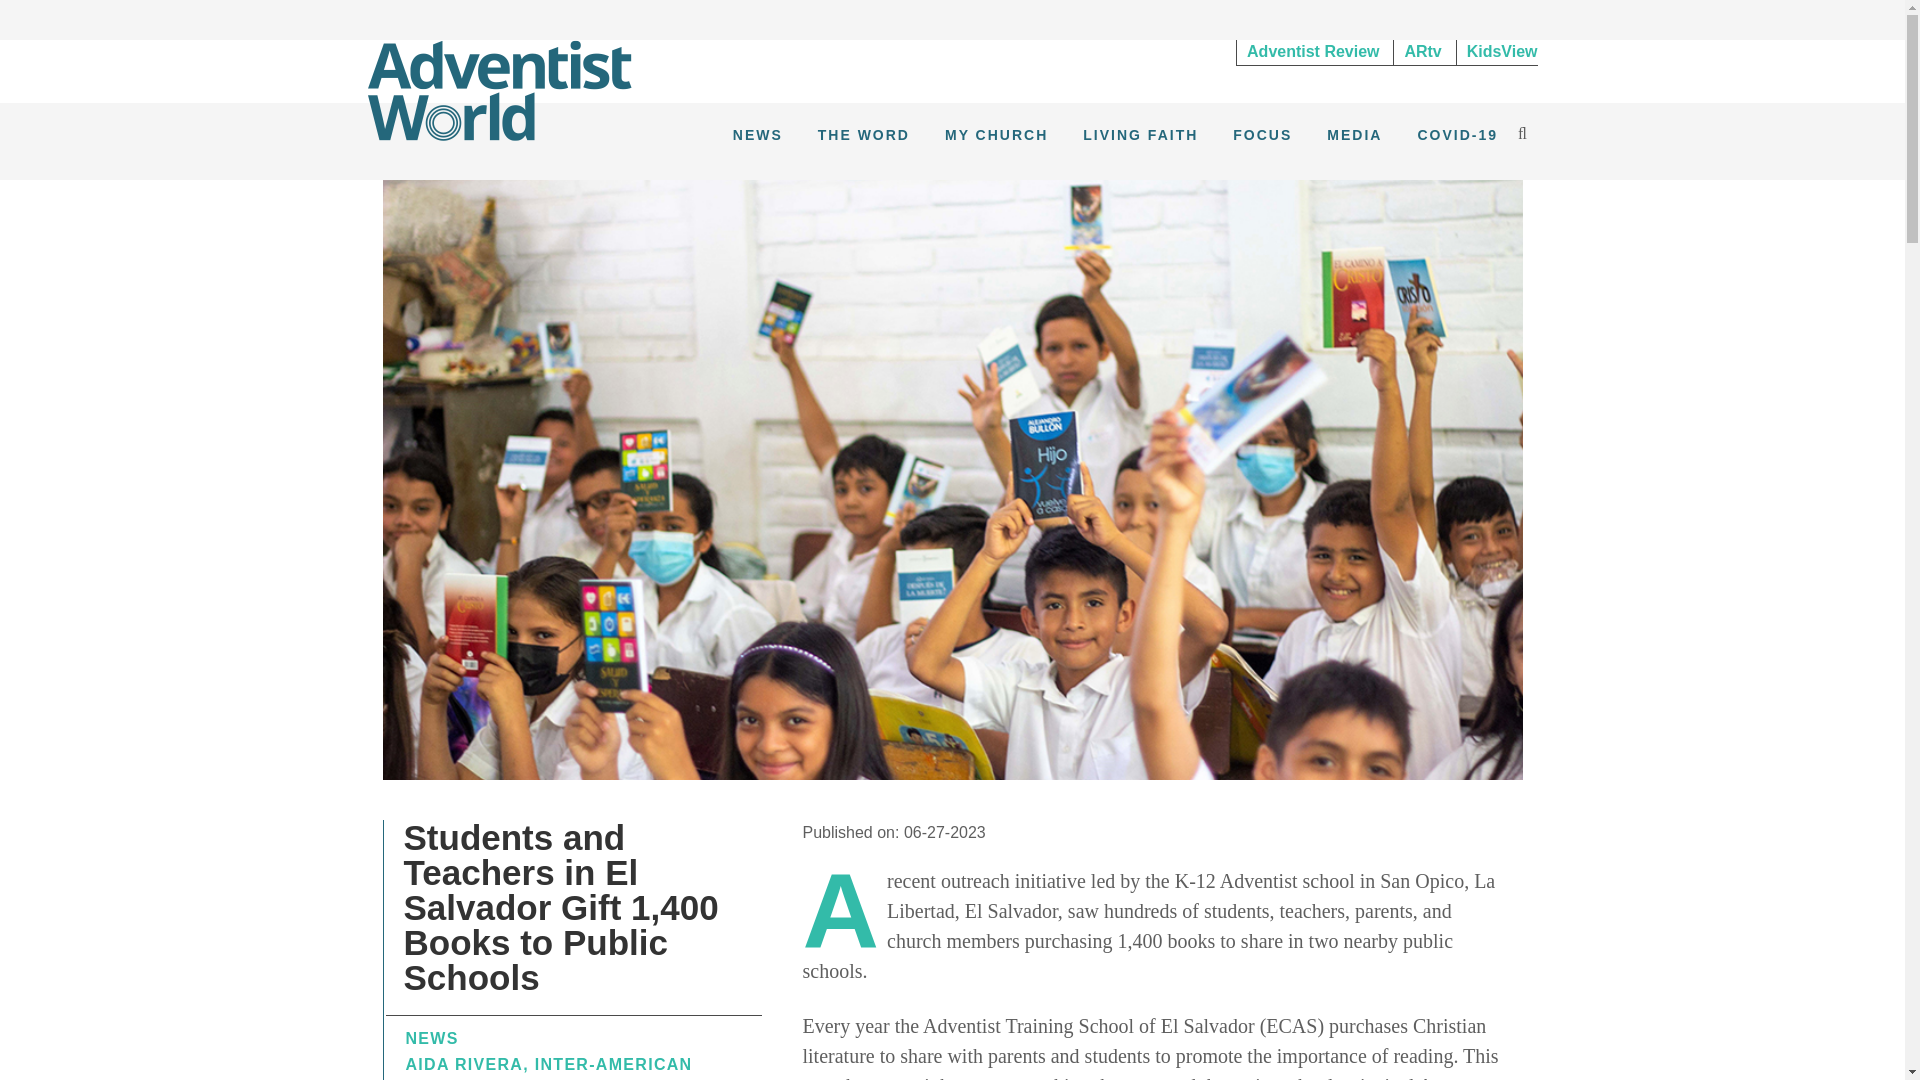 The width and height of the screenshot is (1920, 1080). I want to click on MEDIA, so click(1354, 134).